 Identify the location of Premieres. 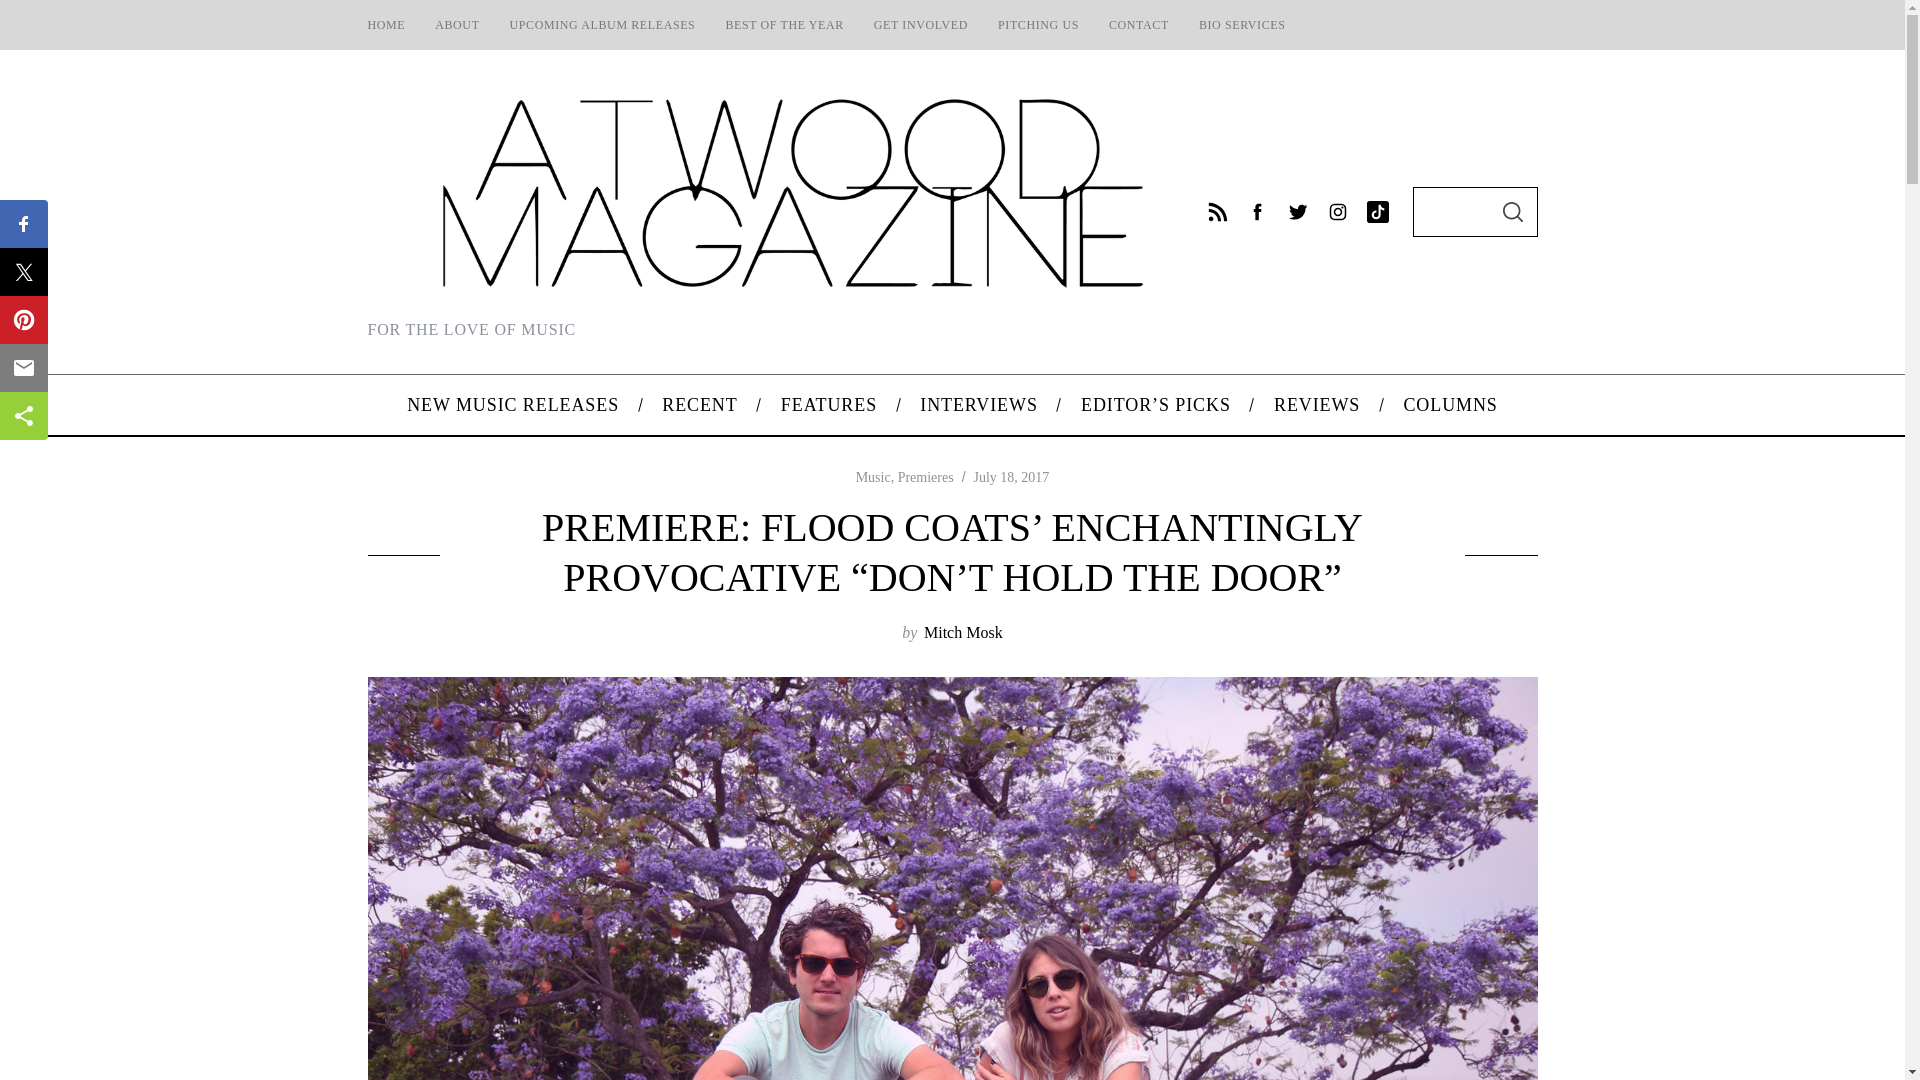
(926, 476).